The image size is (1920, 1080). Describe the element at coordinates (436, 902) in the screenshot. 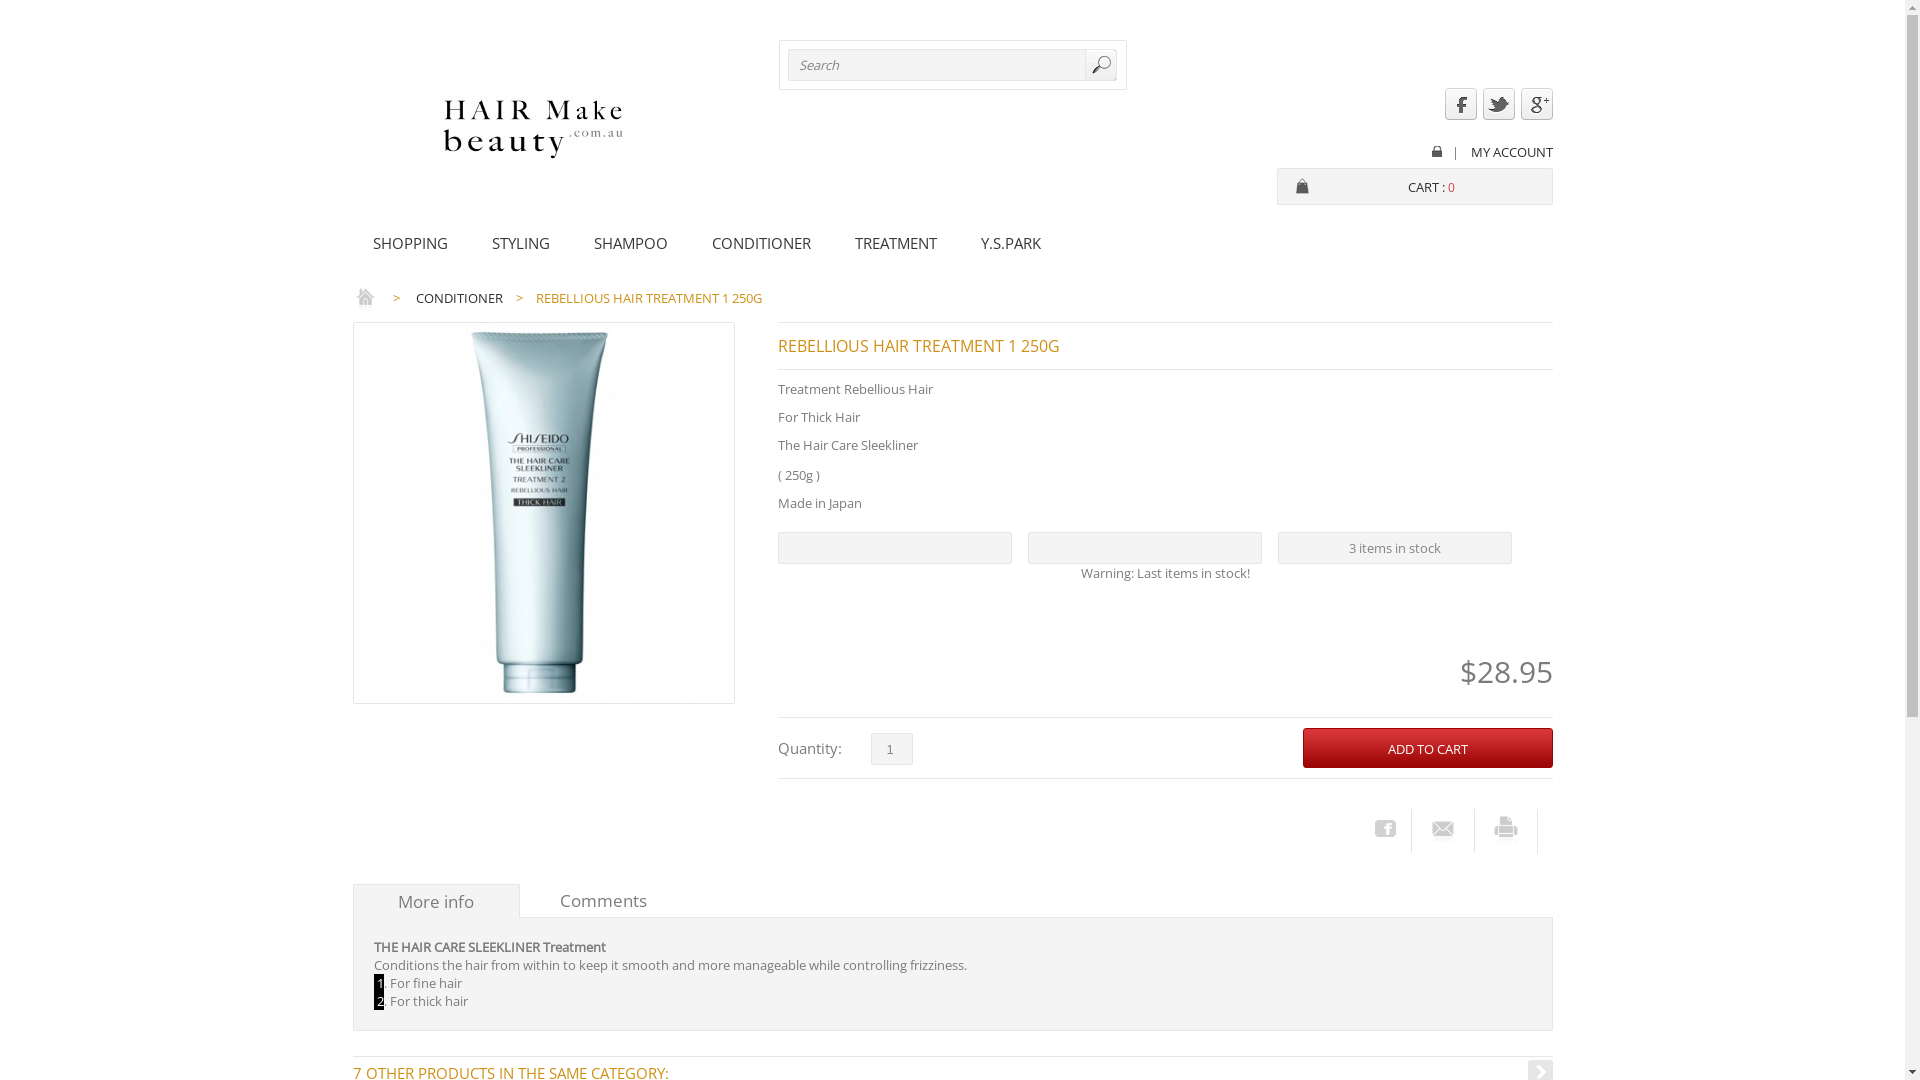

I see `More info` at that location.